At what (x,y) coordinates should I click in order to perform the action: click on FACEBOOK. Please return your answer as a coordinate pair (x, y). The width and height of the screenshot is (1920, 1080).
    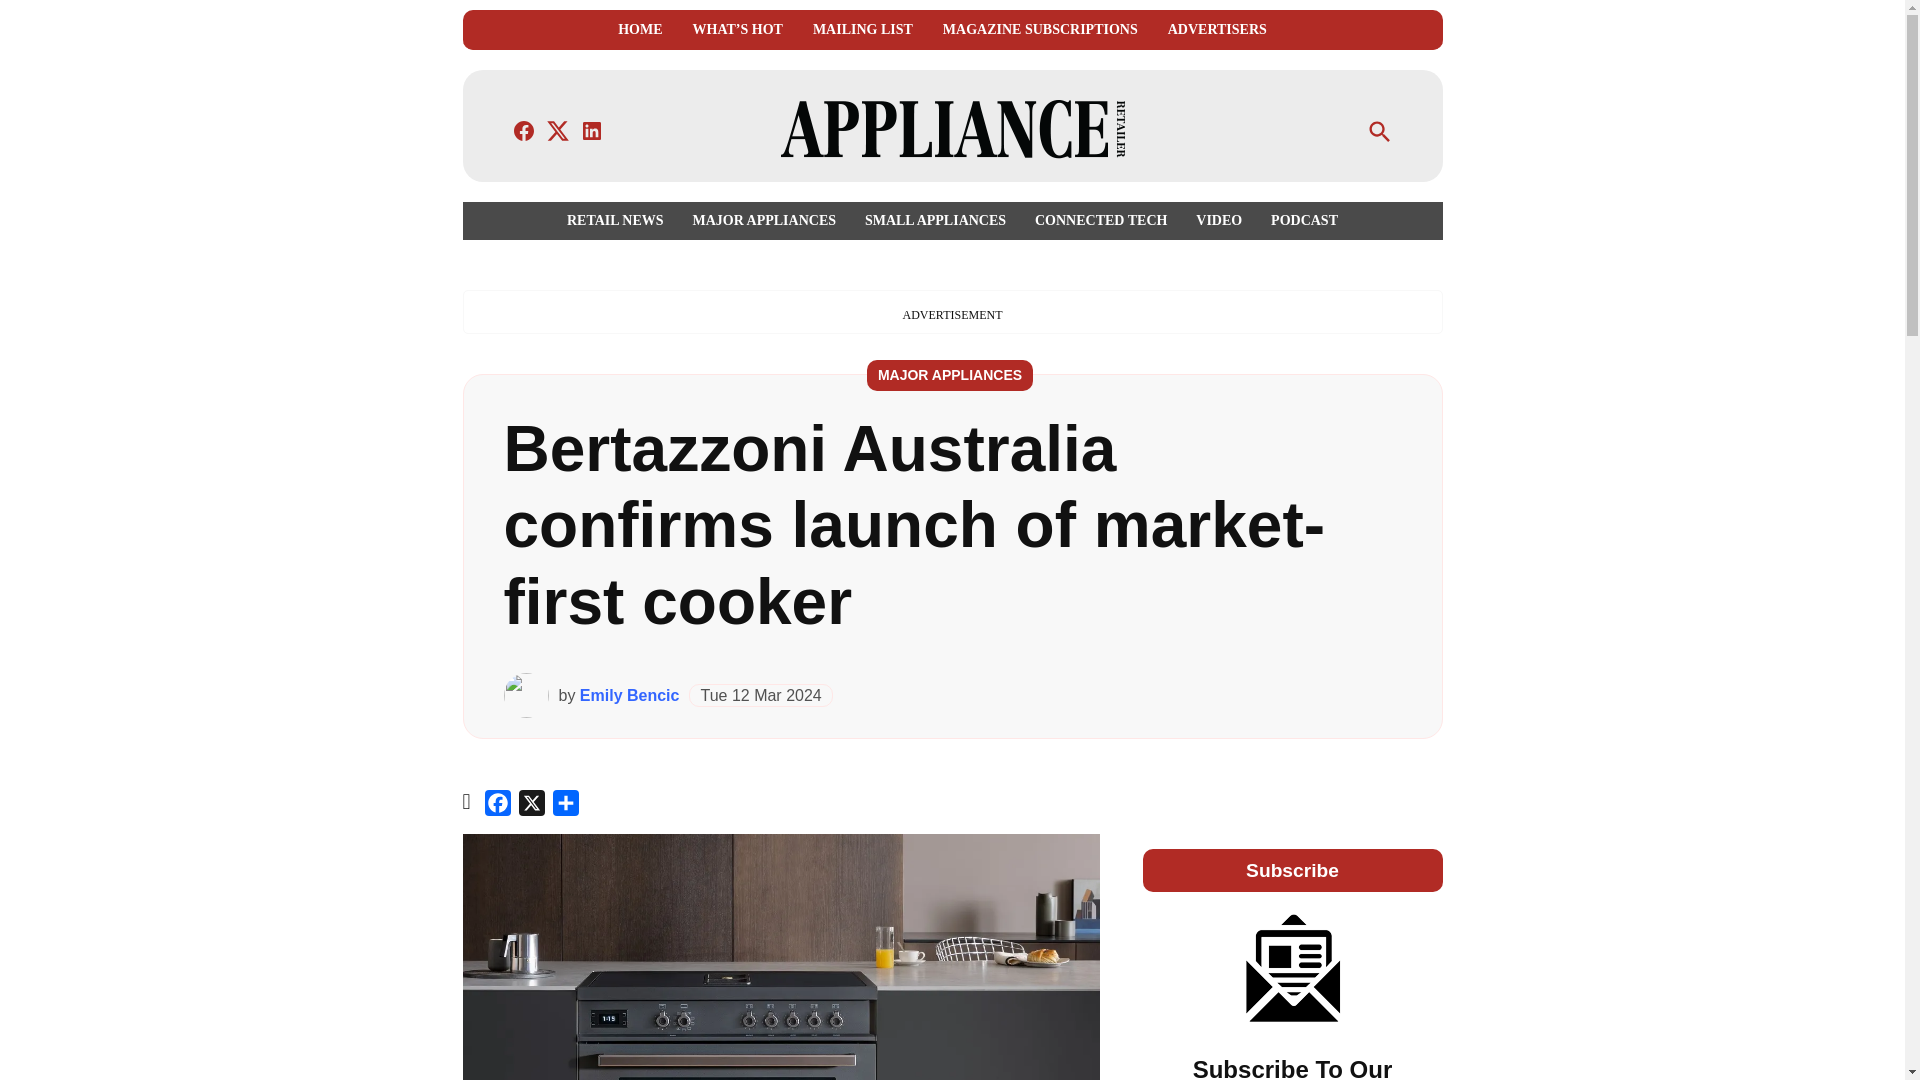
    Looking at the image, I should click on (524, 130).